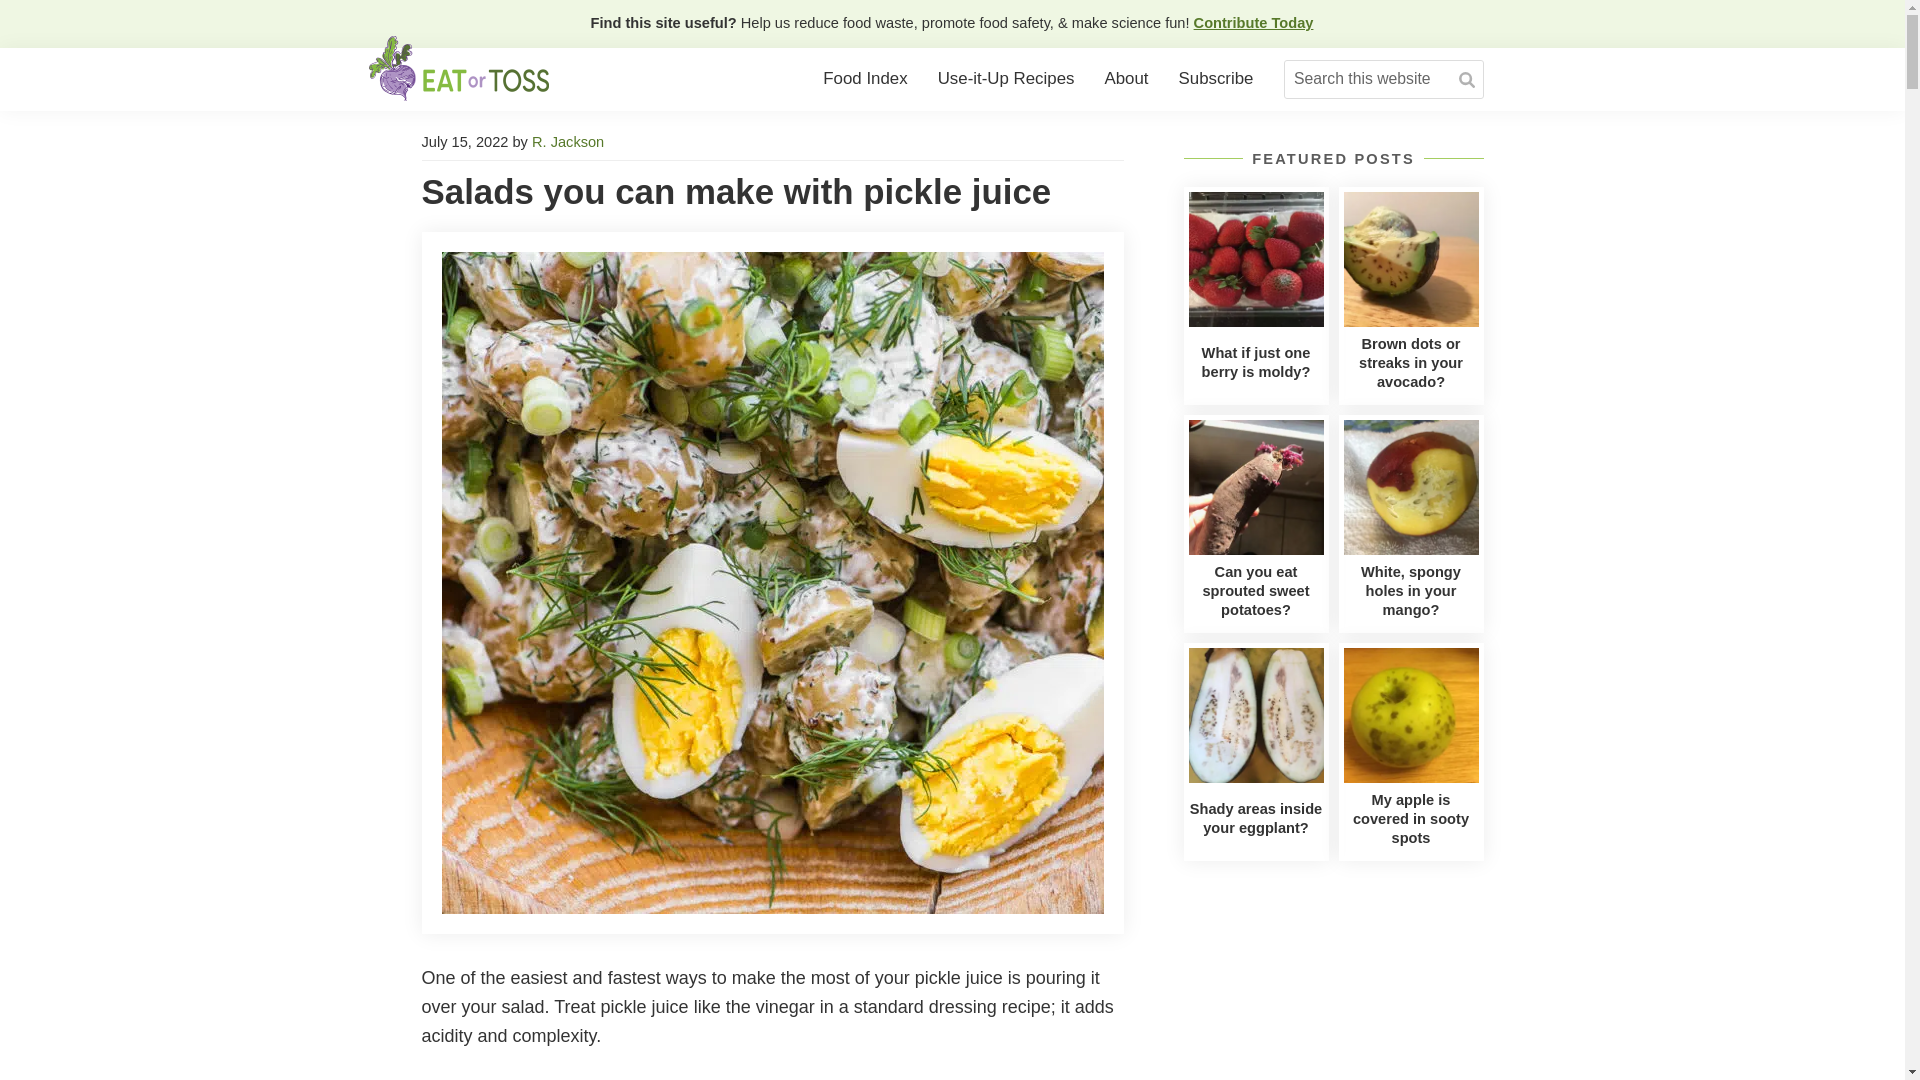 This screenshot has height=1080, width=1920. I want to click on Submit search, so click(1466, 80).